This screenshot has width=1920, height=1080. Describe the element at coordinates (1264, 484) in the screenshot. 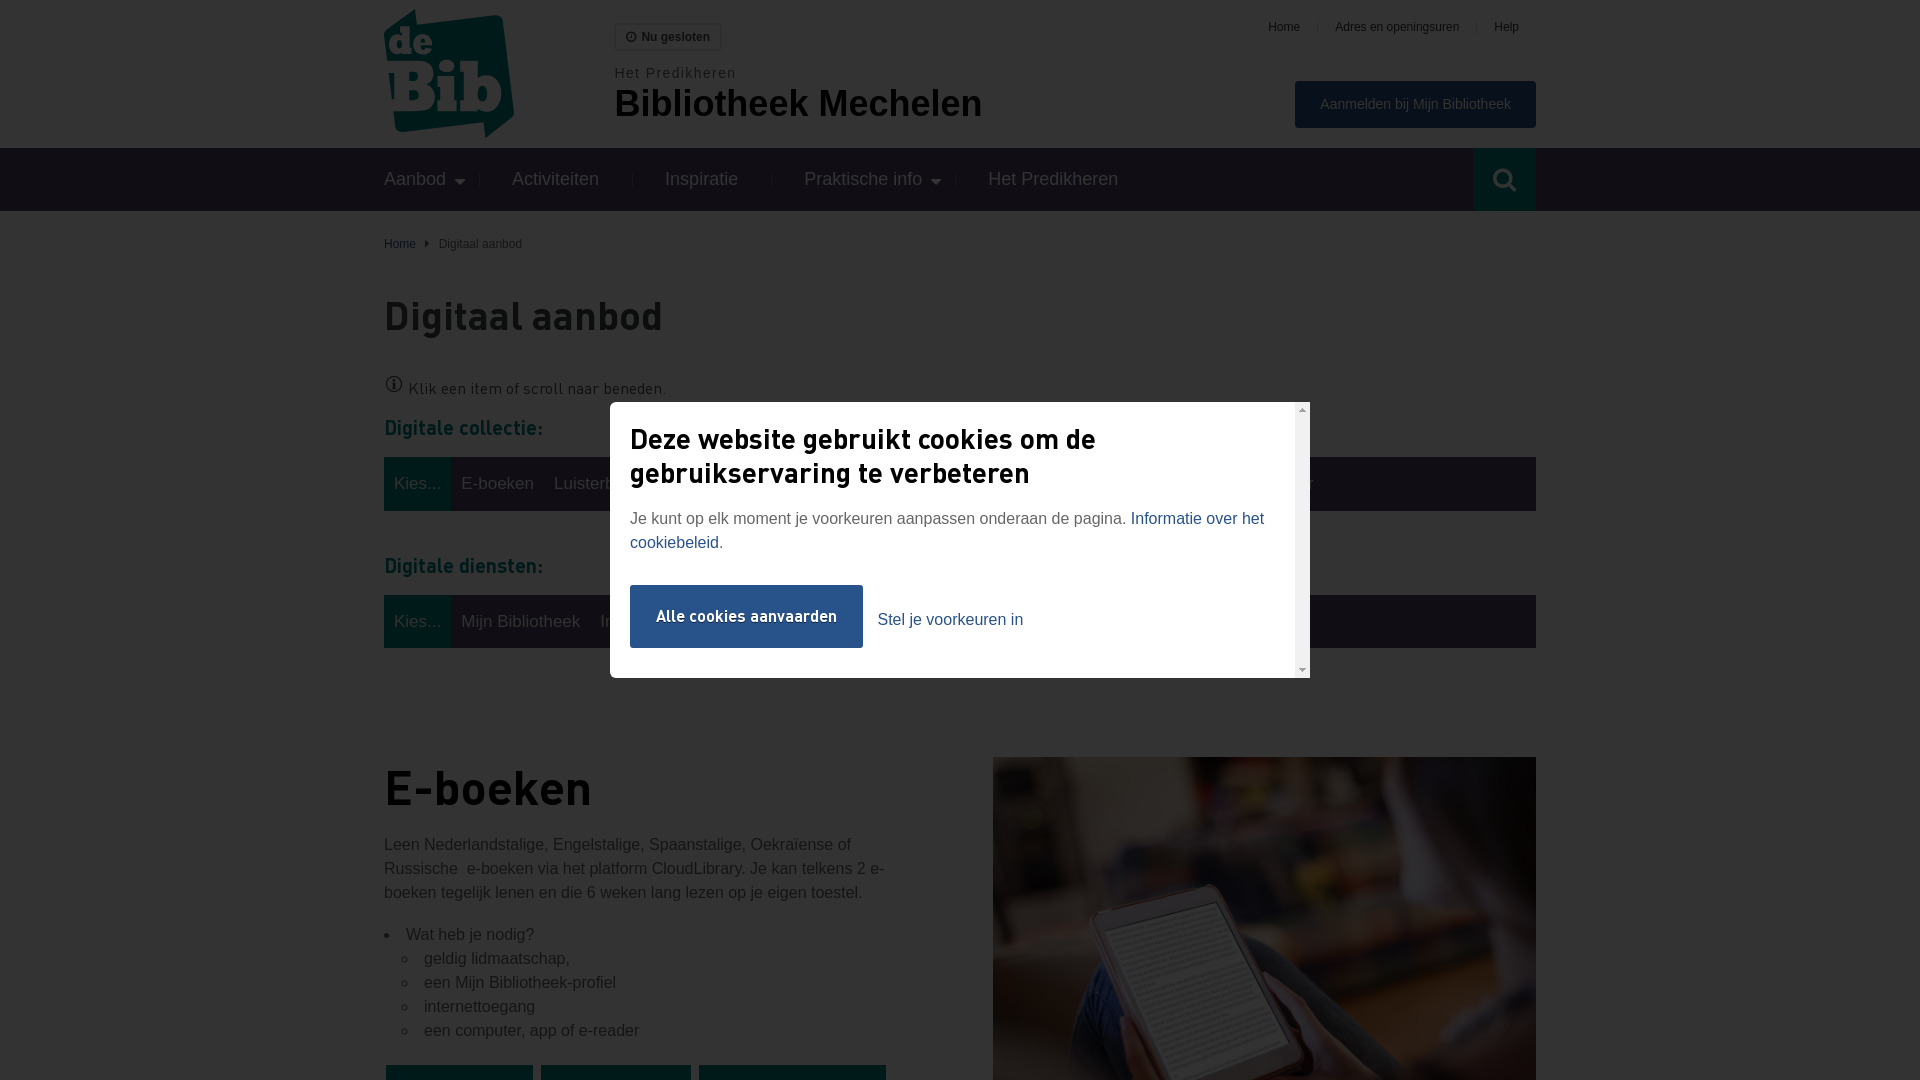

I see `PressReader` at that location.